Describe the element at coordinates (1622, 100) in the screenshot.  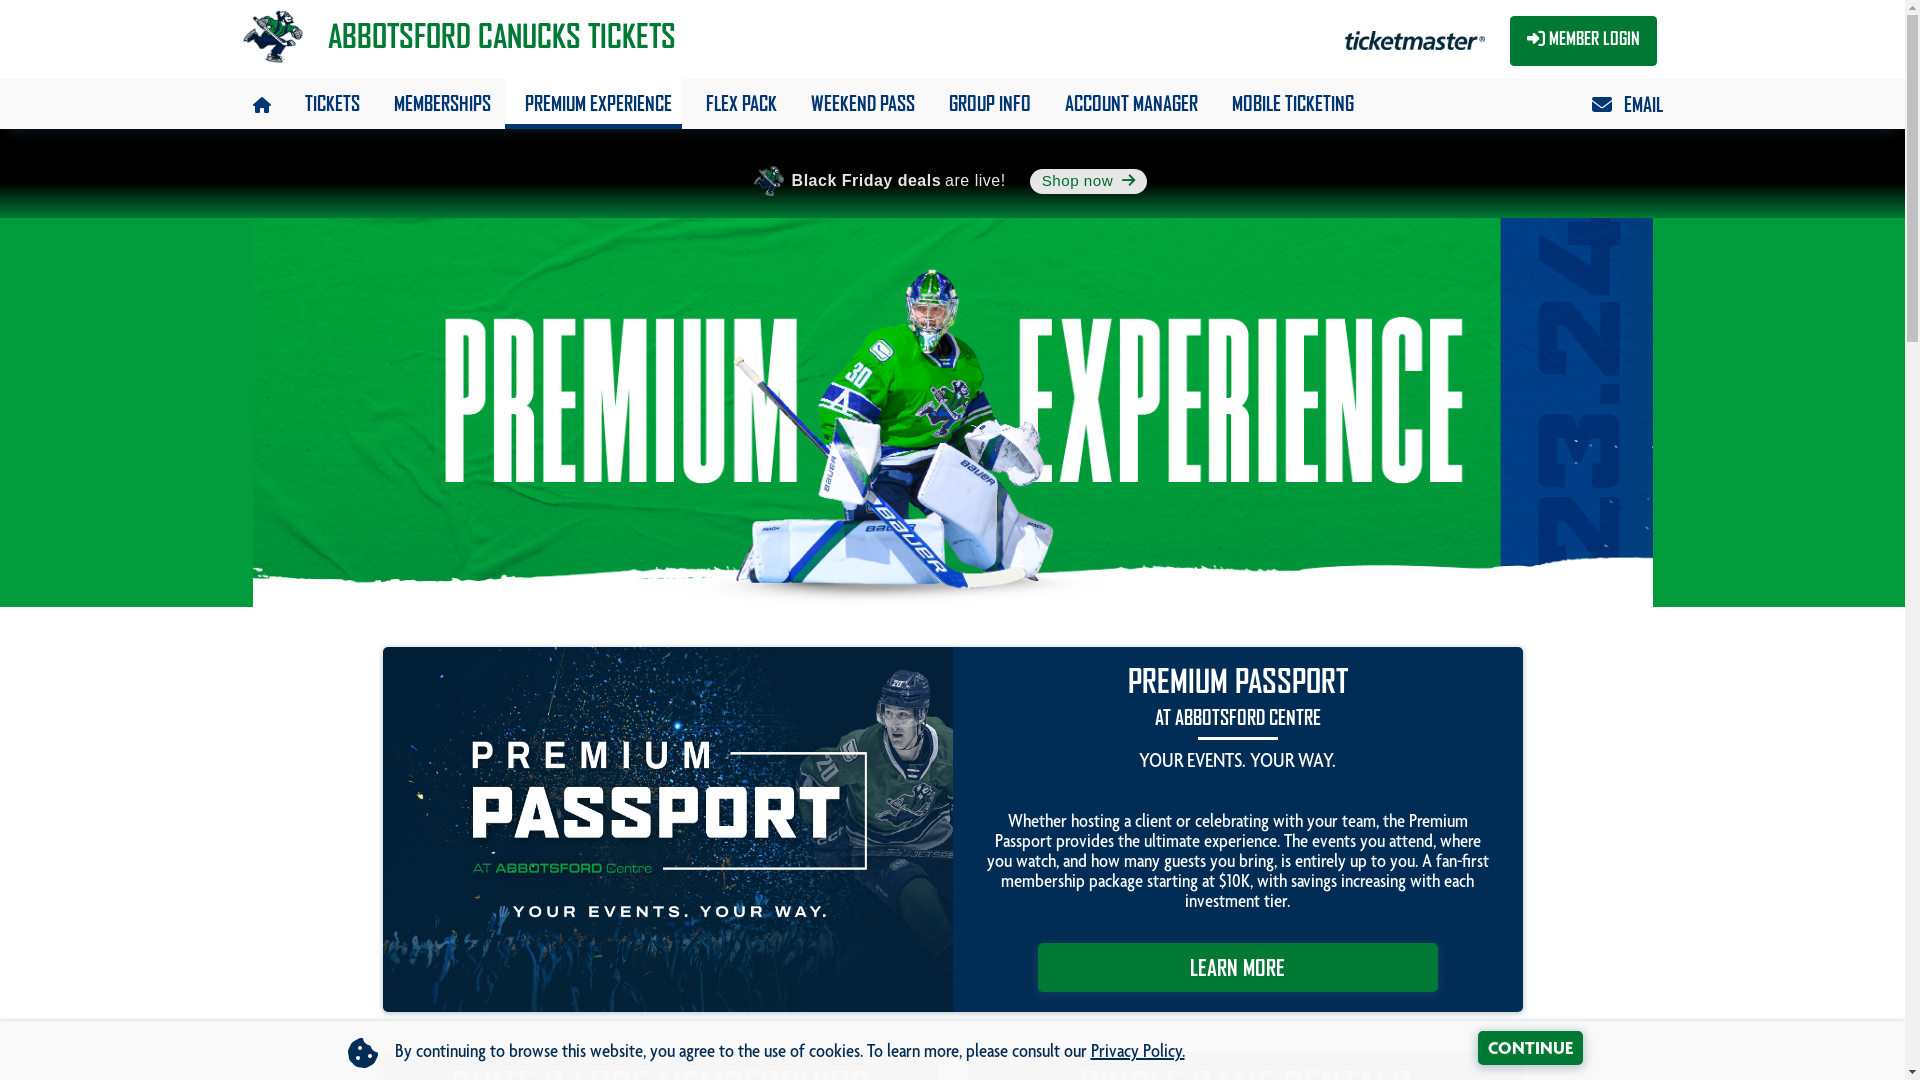
I see `   EMAIL` at that location.